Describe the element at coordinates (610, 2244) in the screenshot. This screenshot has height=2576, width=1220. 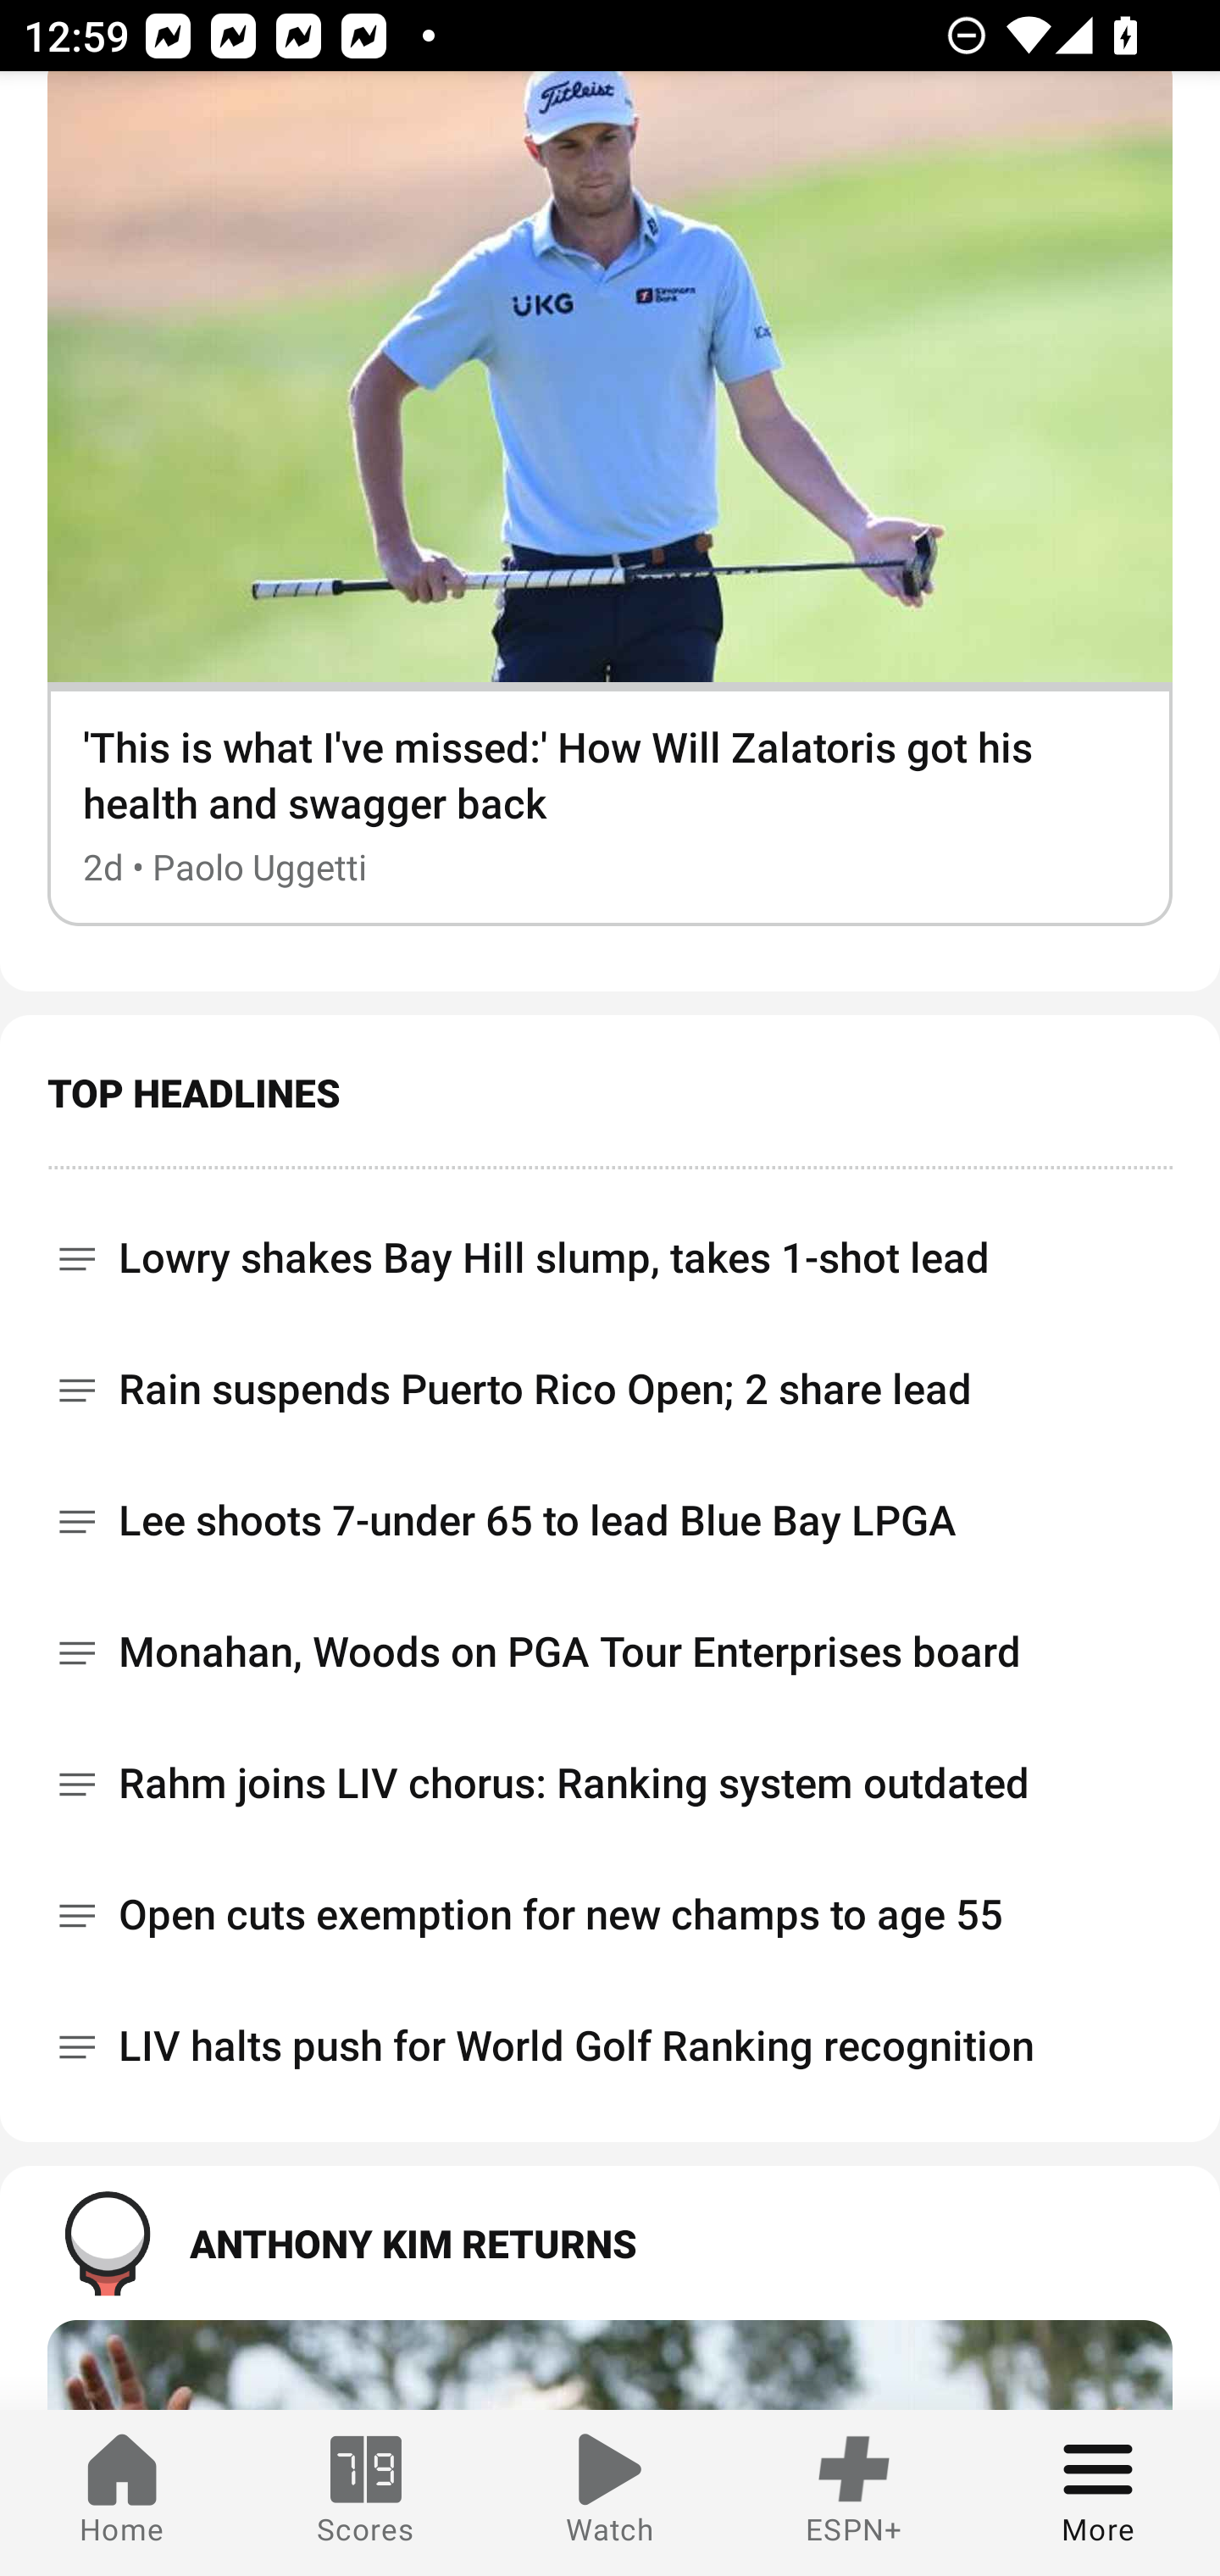
I see `ANTHONY KIM RETURNS` at that location.